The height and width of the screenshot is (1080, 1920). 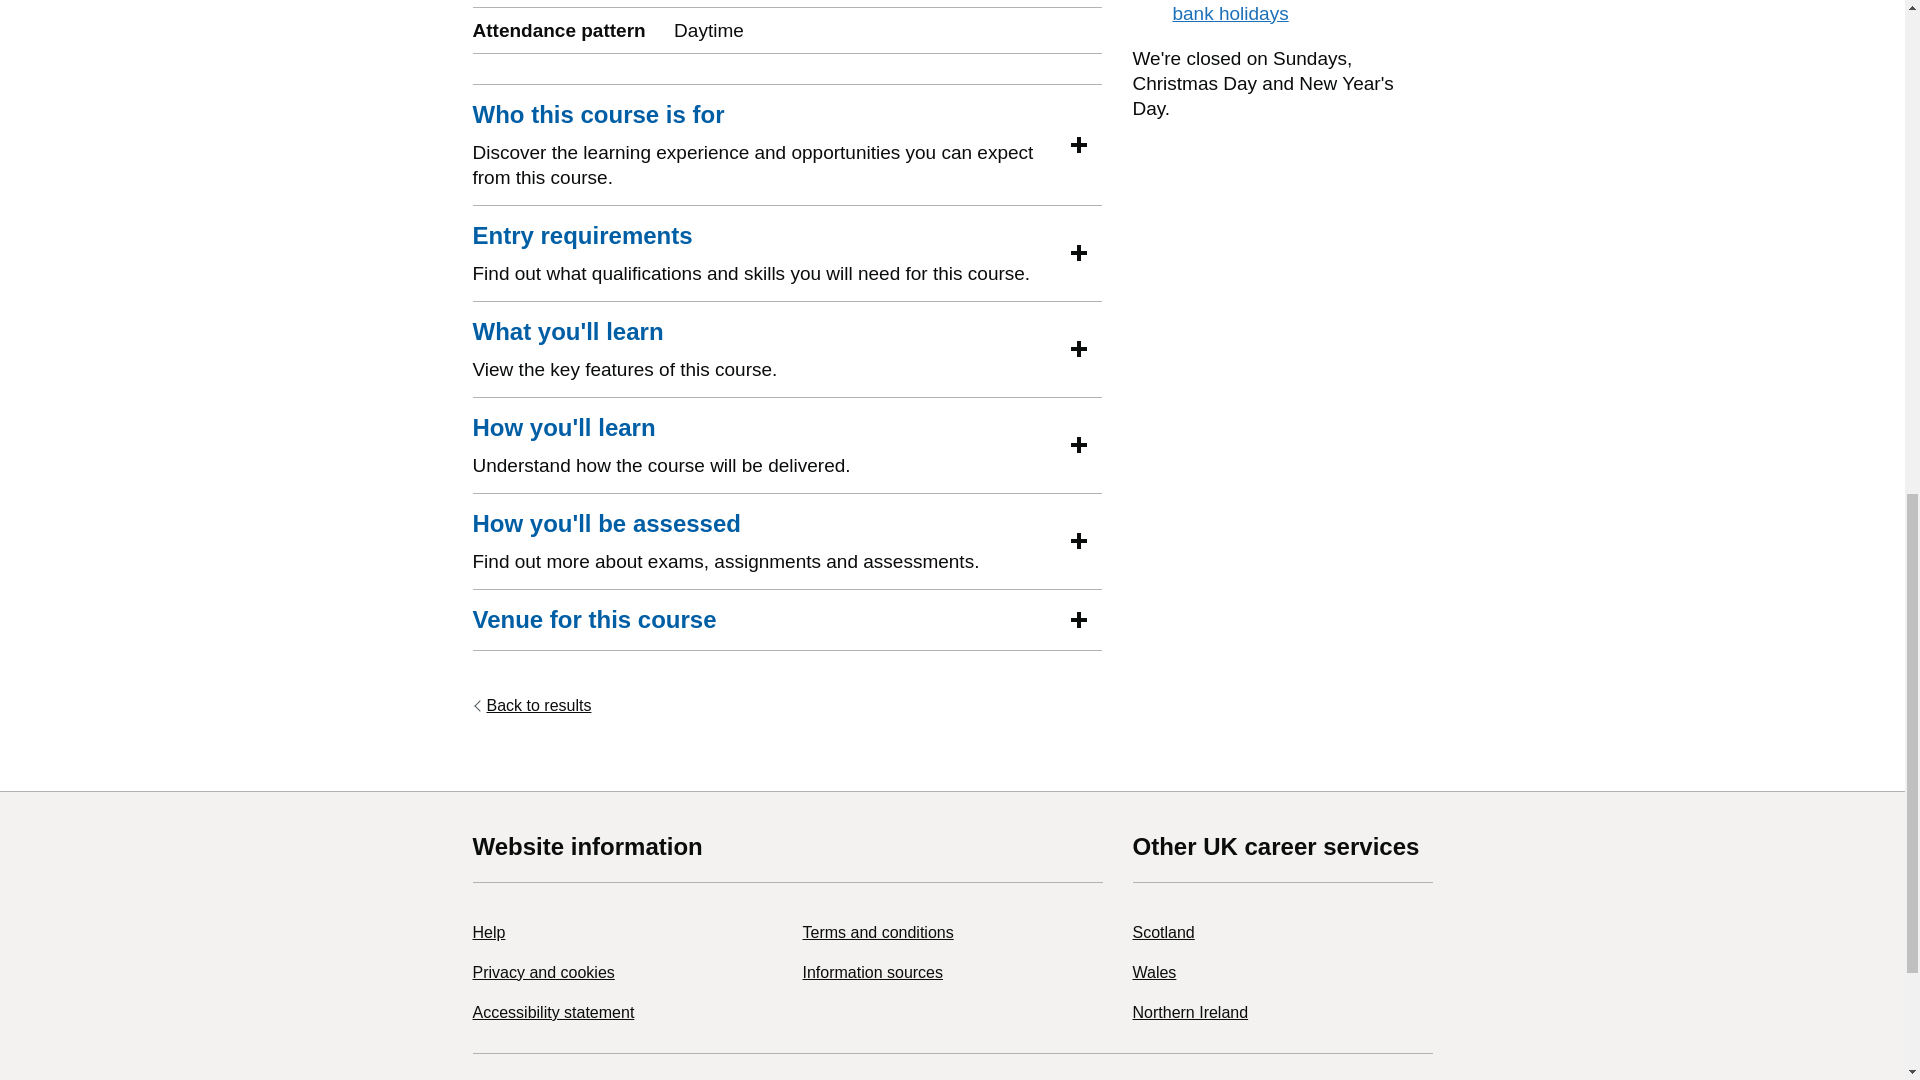 What do you see at coordinates (598, 114) in the screenshot?
I see `Who this course is for` at bounding box center [598, 114].